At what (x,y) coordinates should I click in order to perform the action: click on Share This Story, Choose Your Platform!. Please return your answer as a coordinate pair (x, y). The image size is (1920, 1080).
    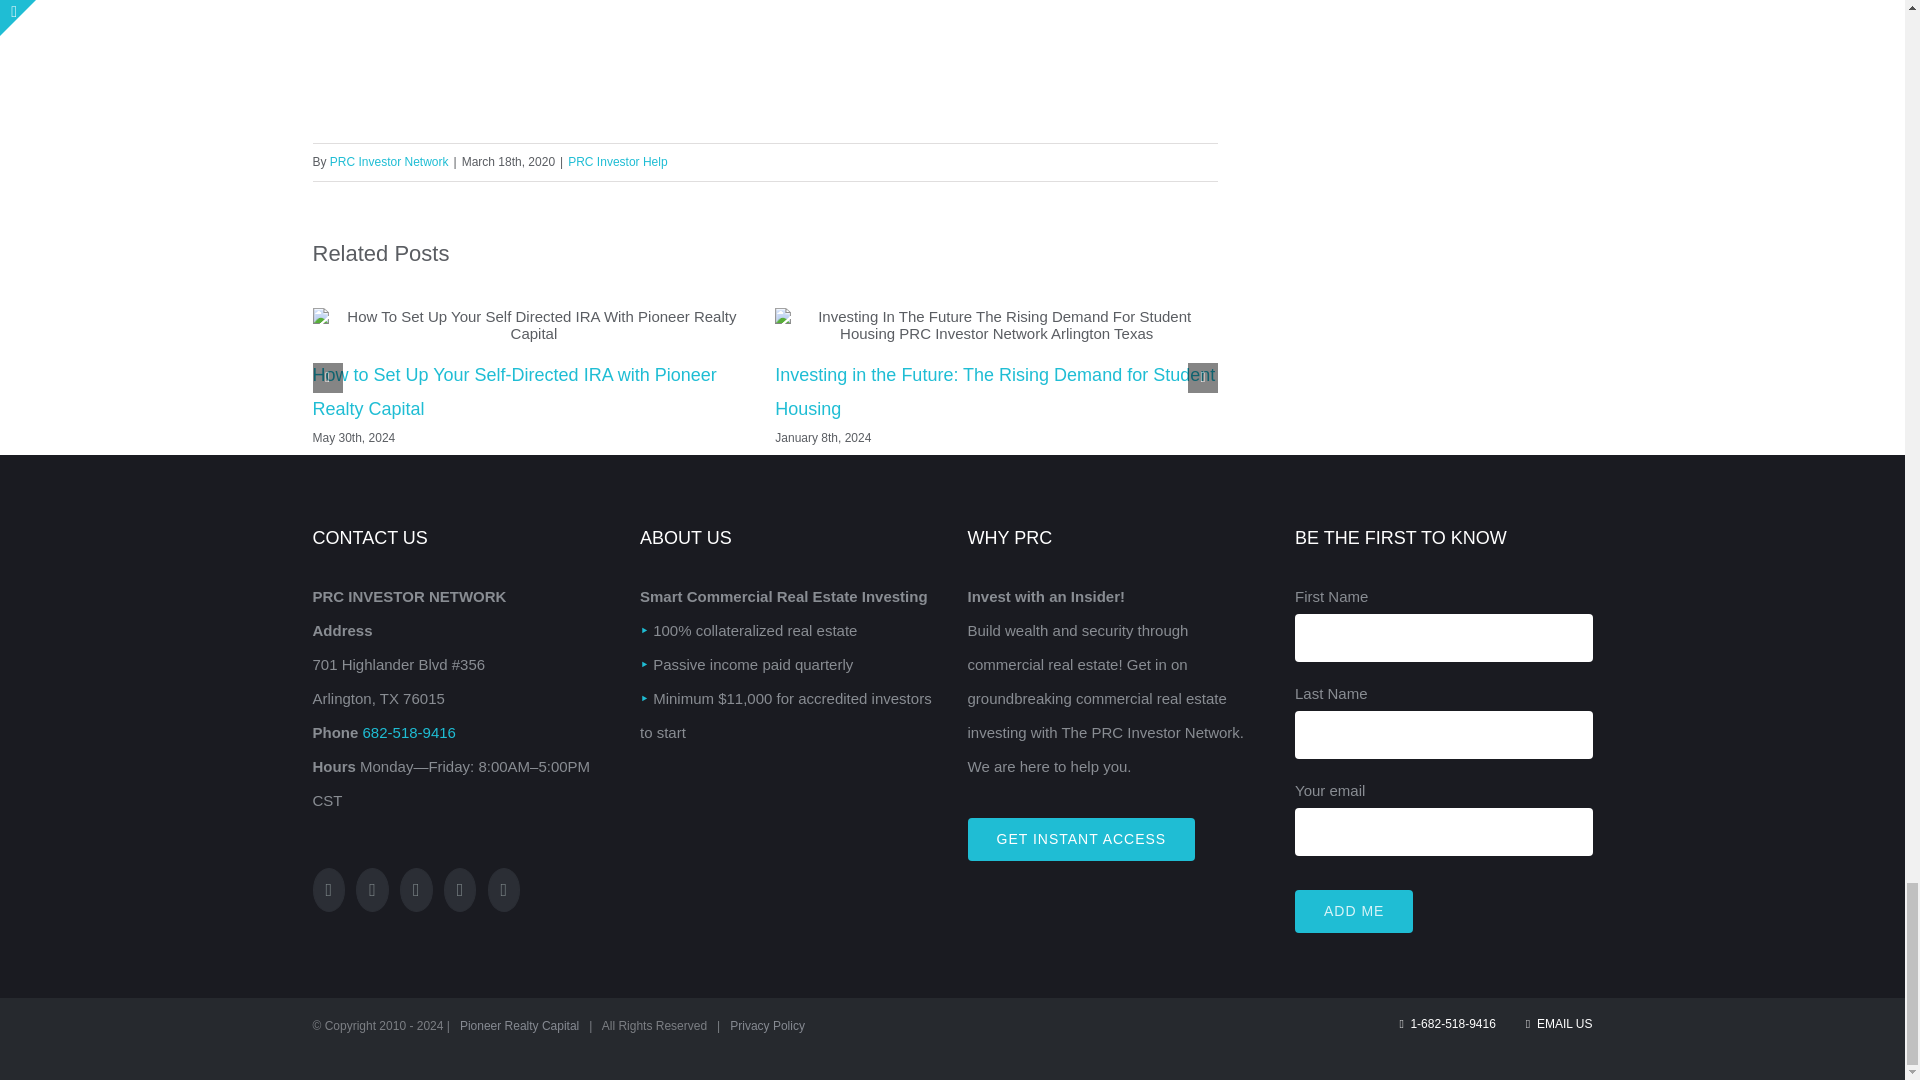
    Looking at the image, I should click on (764, 62).